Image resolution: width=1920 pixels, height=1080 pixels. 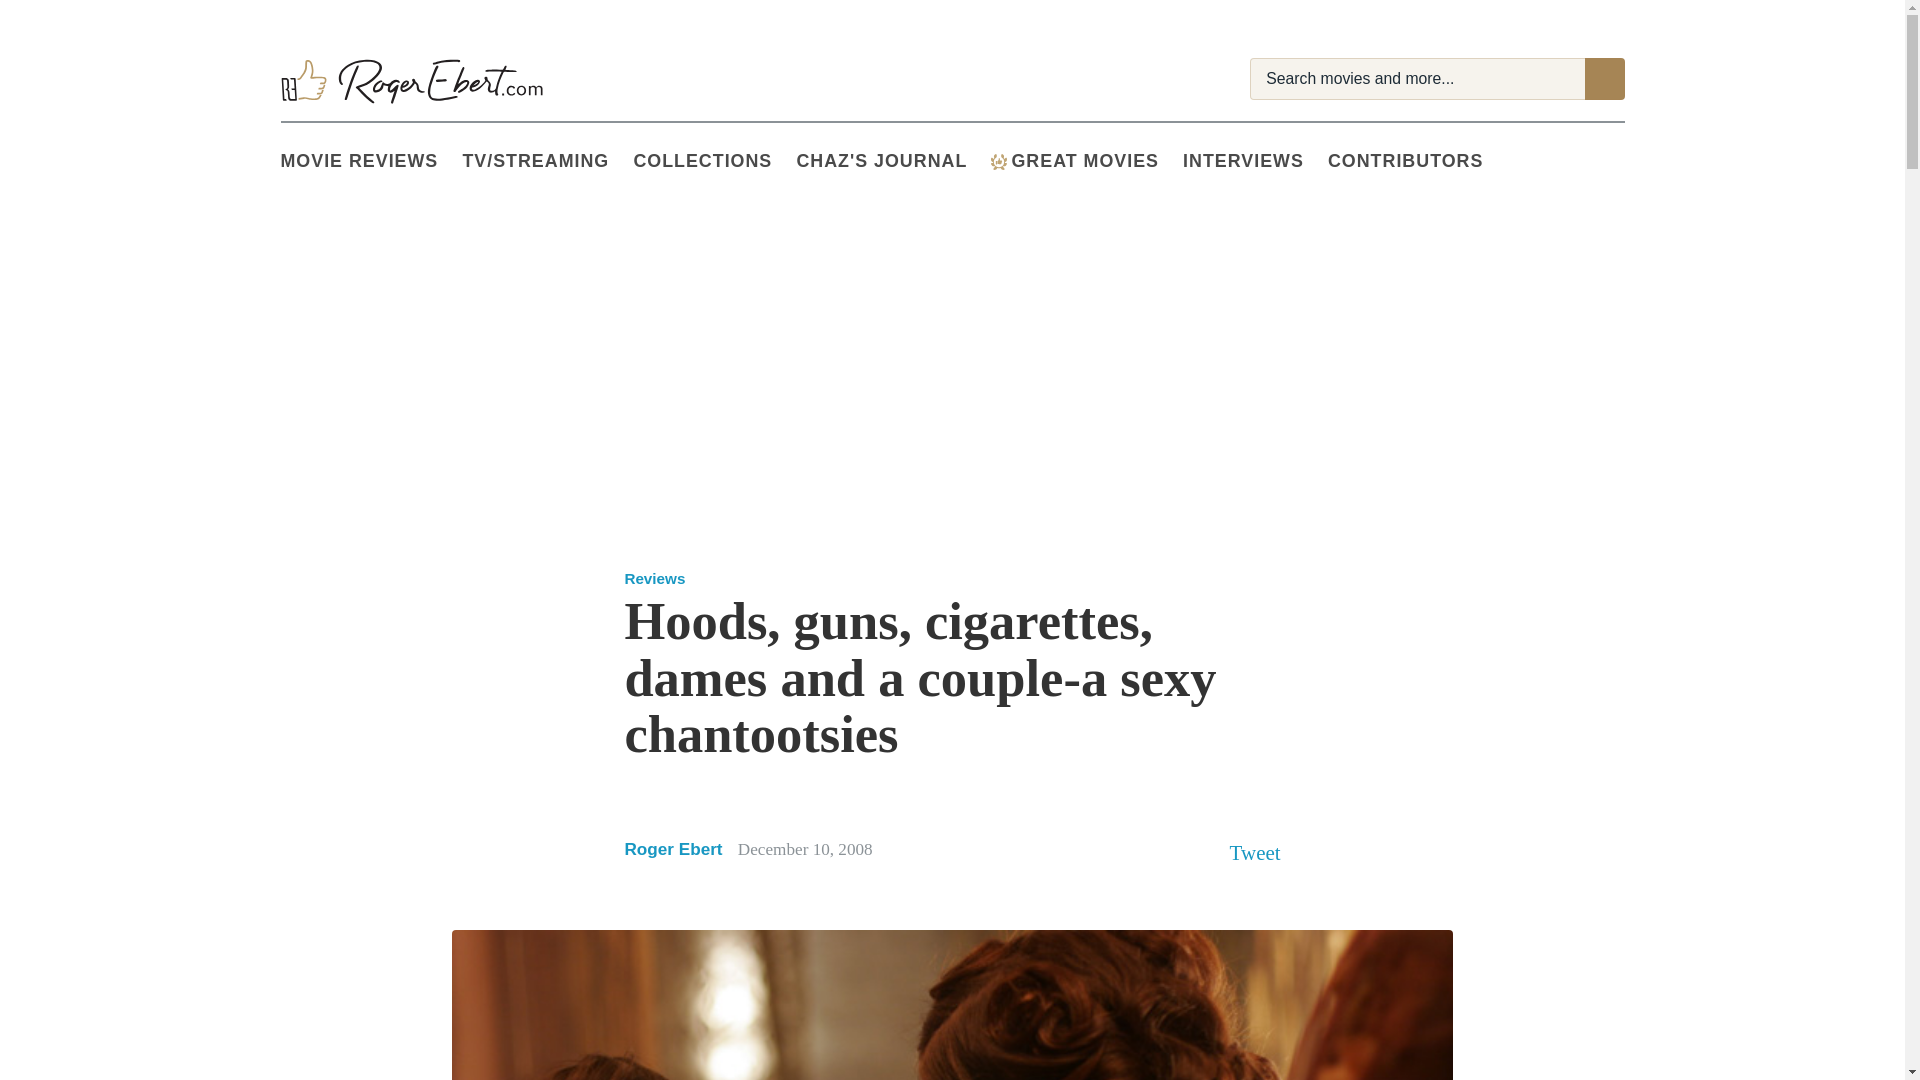 What do you see at coordinates (1086, 162) in the screenshot?
I see `GREAT MOVIES` at bounding box center [1086, 162].